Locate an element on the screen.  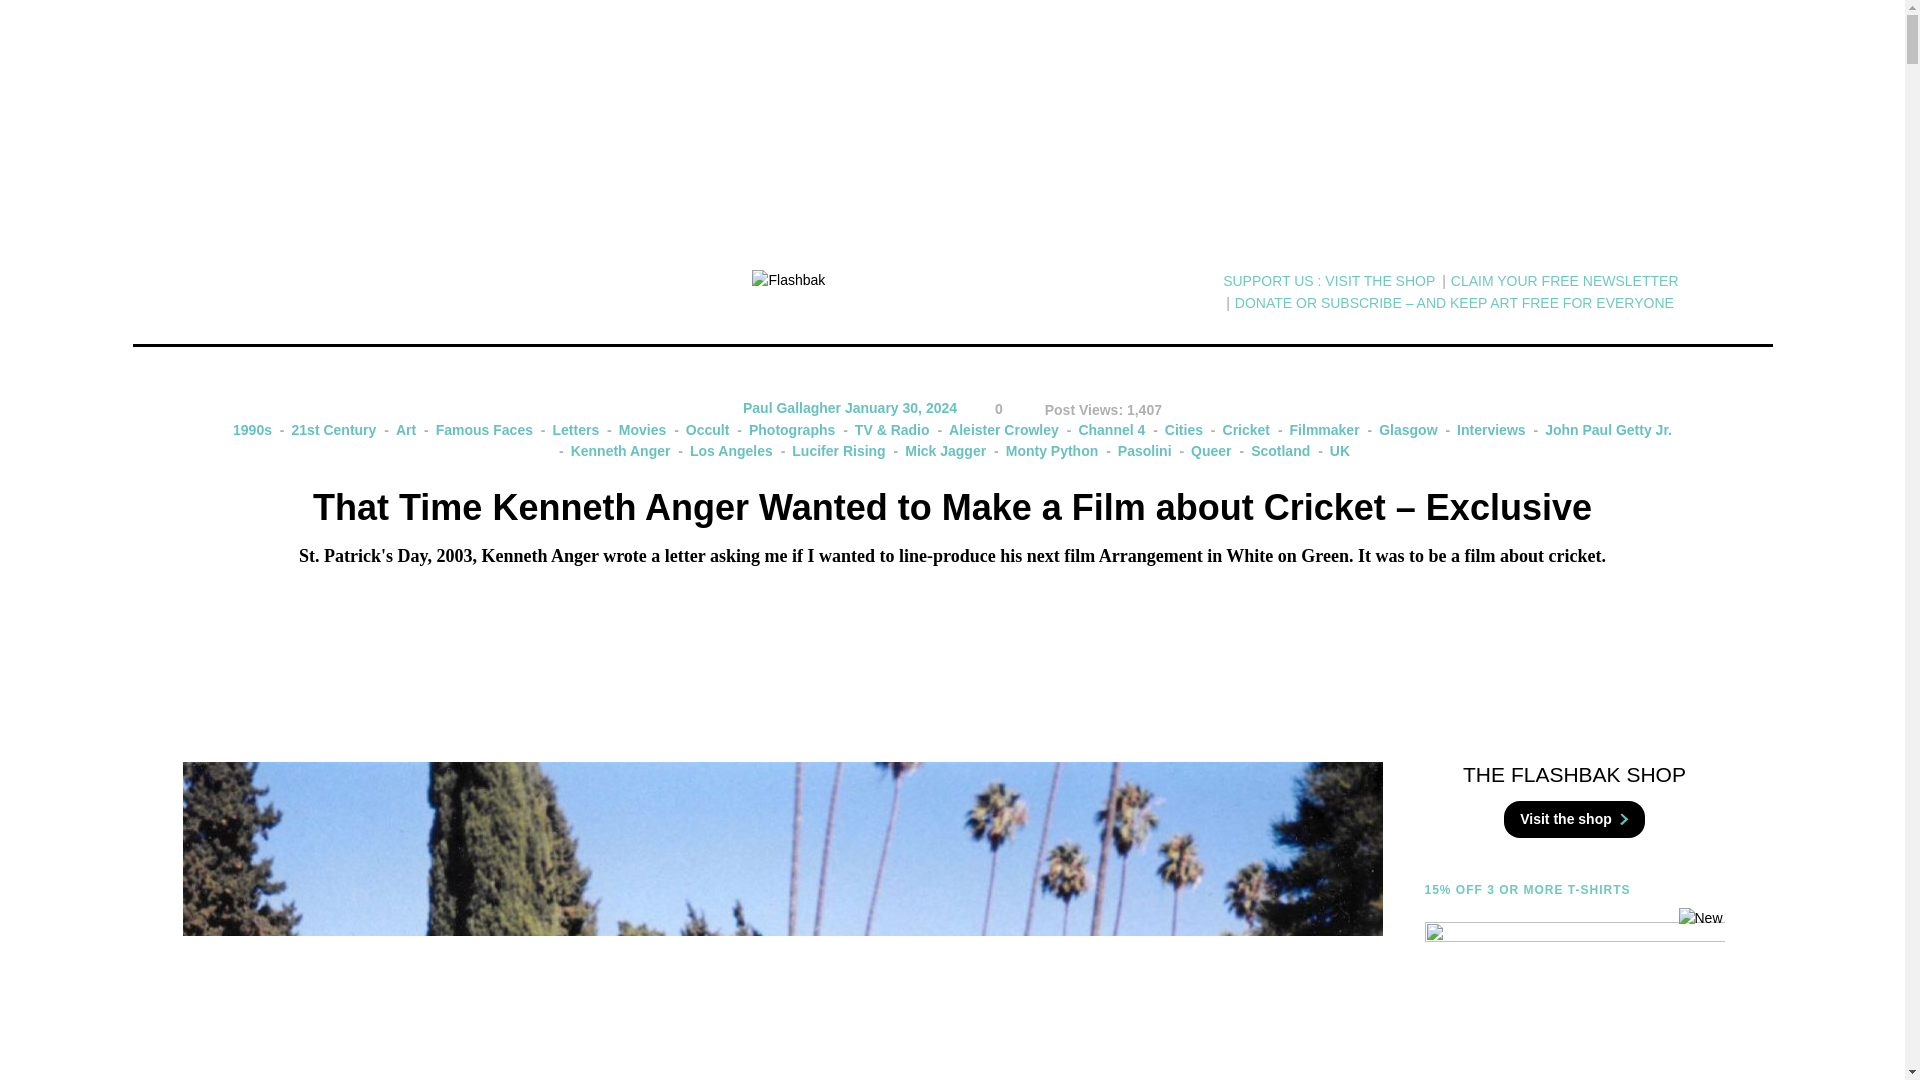
21st Century is located at coordinates (326, 430).